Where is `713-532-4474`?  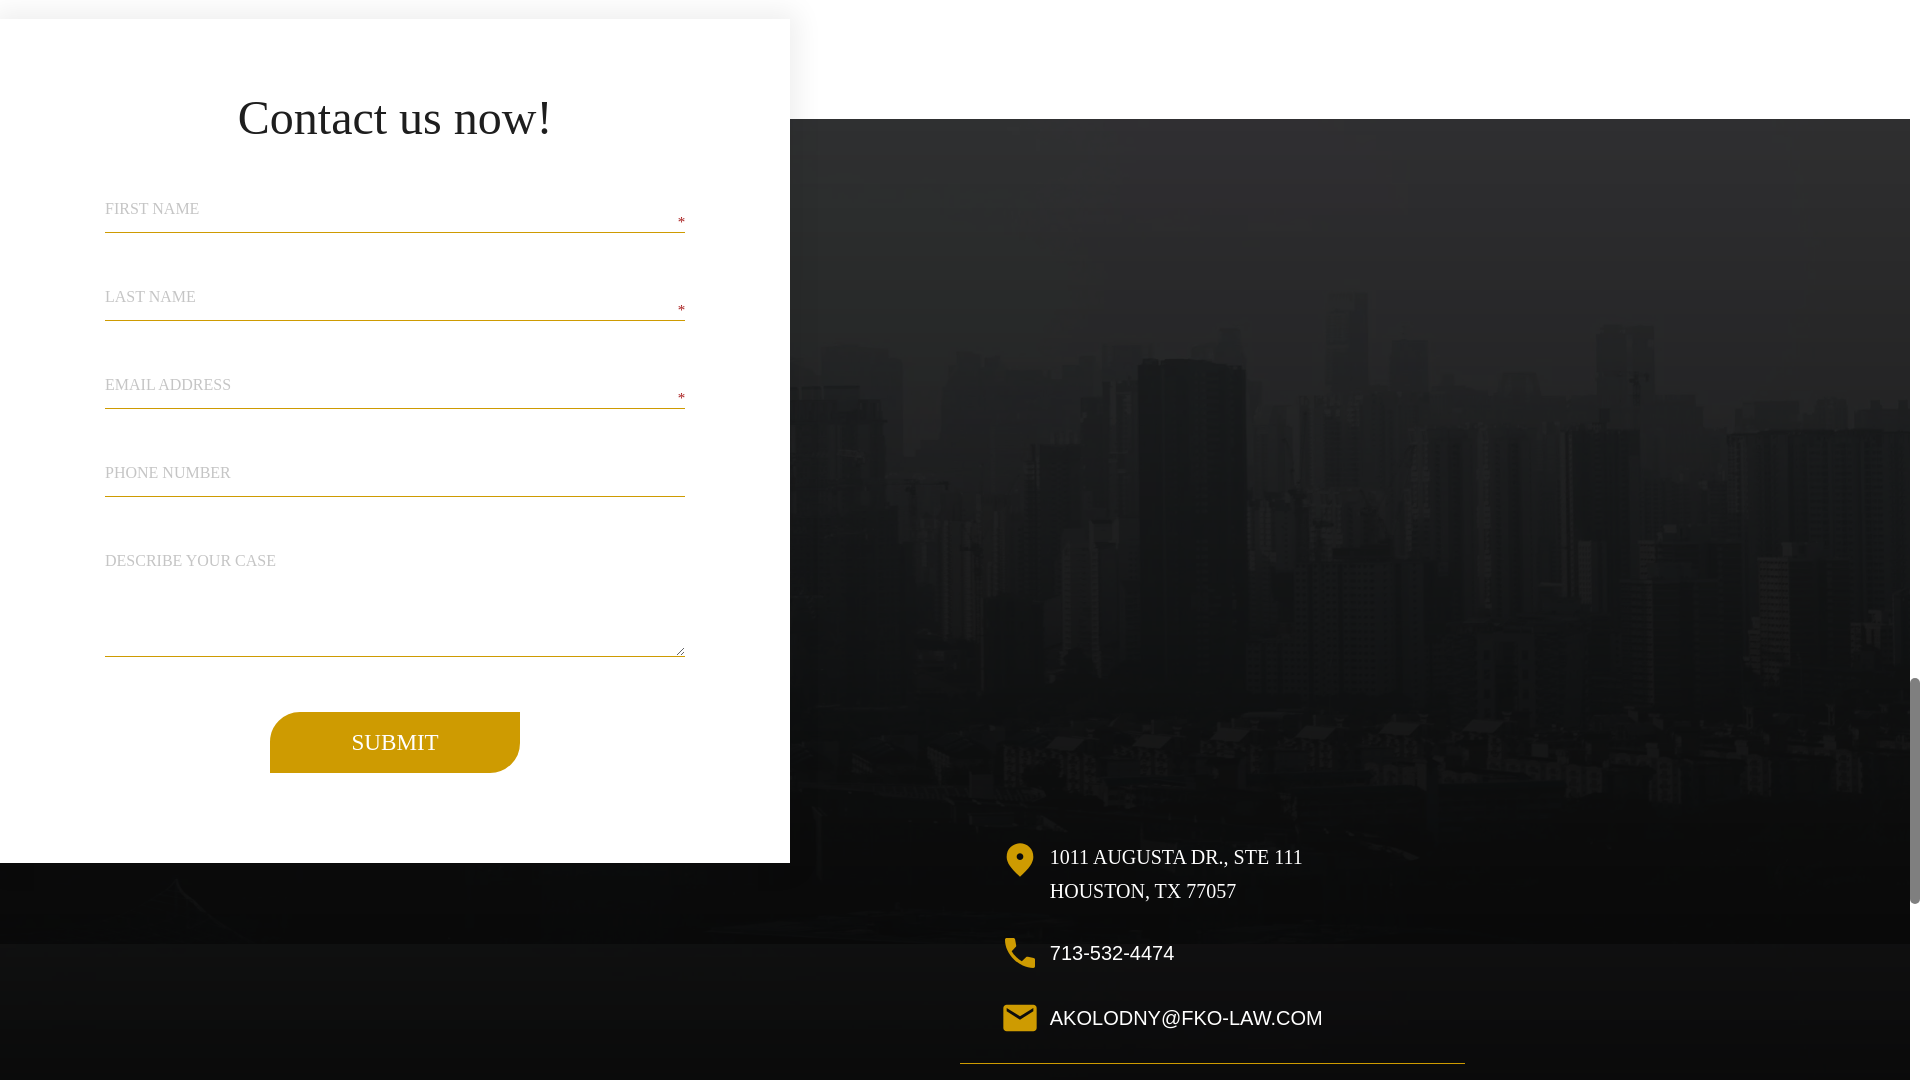
713-532-4474 is located at coordinates (1400, 952).